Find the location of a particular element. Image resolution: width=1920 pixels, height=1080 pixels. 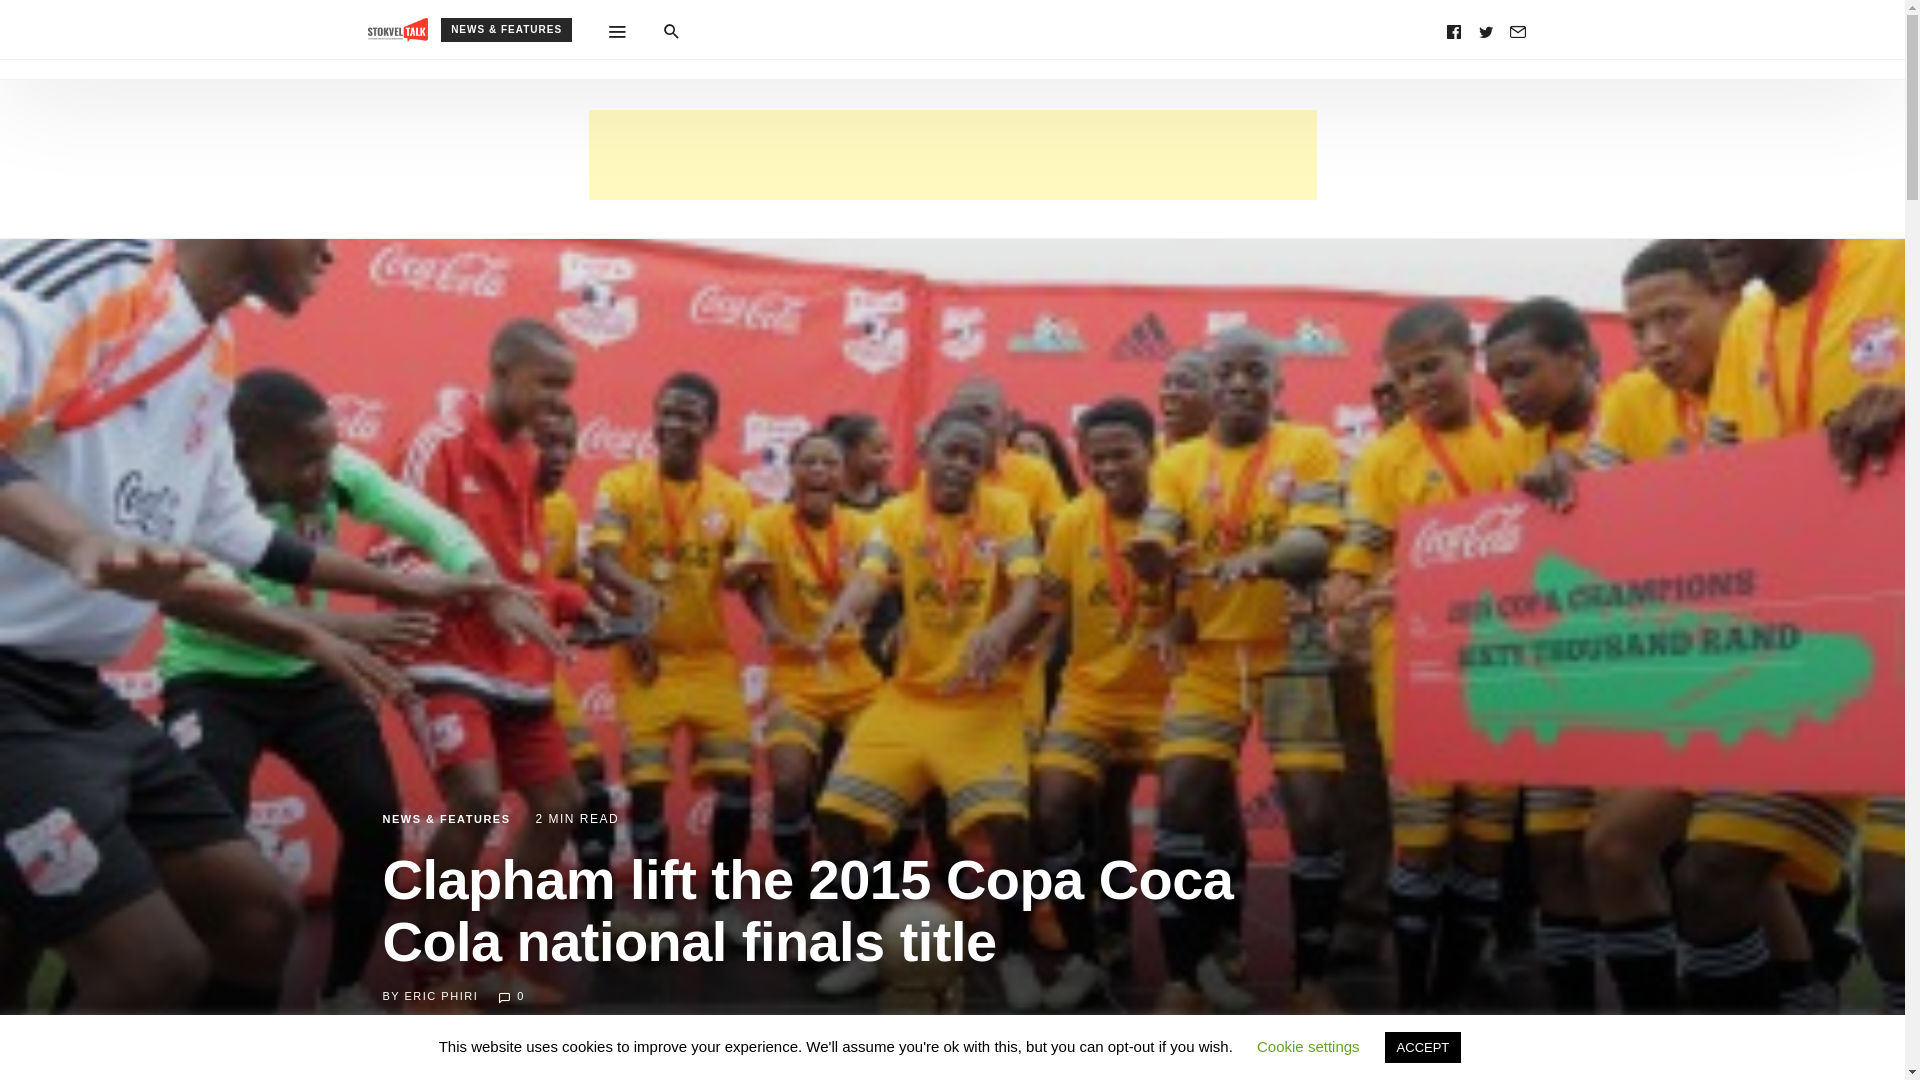

Facebook is located at coordinates (1454, 30).